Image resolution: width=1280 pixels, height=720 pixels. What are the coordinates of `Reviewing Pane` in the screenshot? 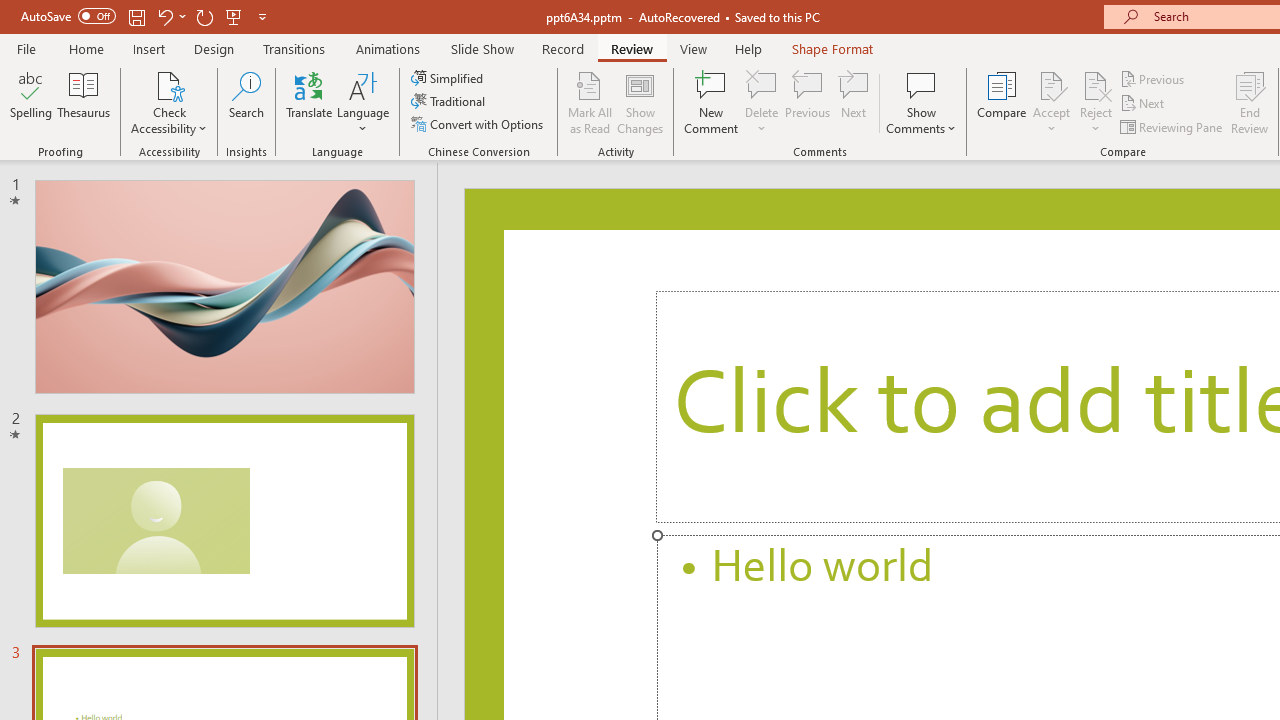 It's located at (1172, 126).